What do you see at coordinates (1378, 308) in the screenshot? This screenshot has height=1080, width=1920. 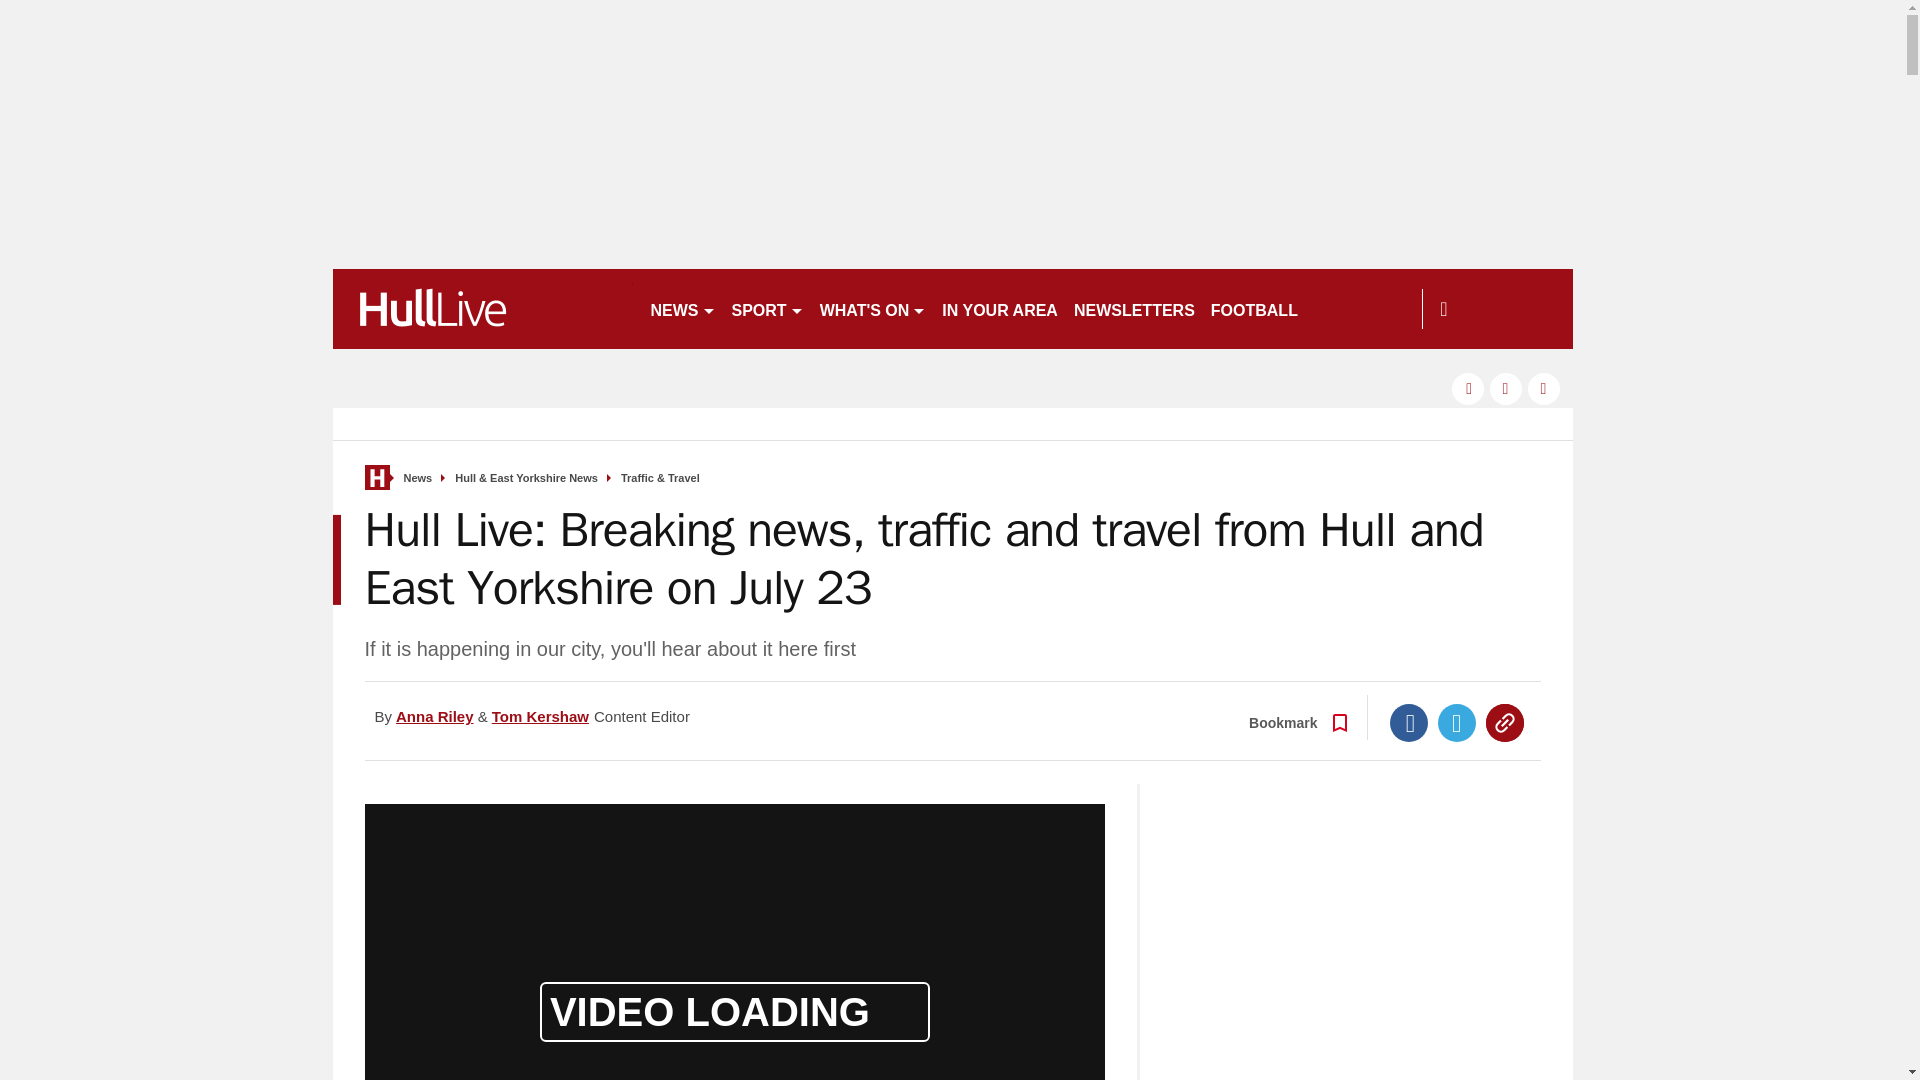 I see `RUGBY LEAGUE` at bounding box center [1378, 308].